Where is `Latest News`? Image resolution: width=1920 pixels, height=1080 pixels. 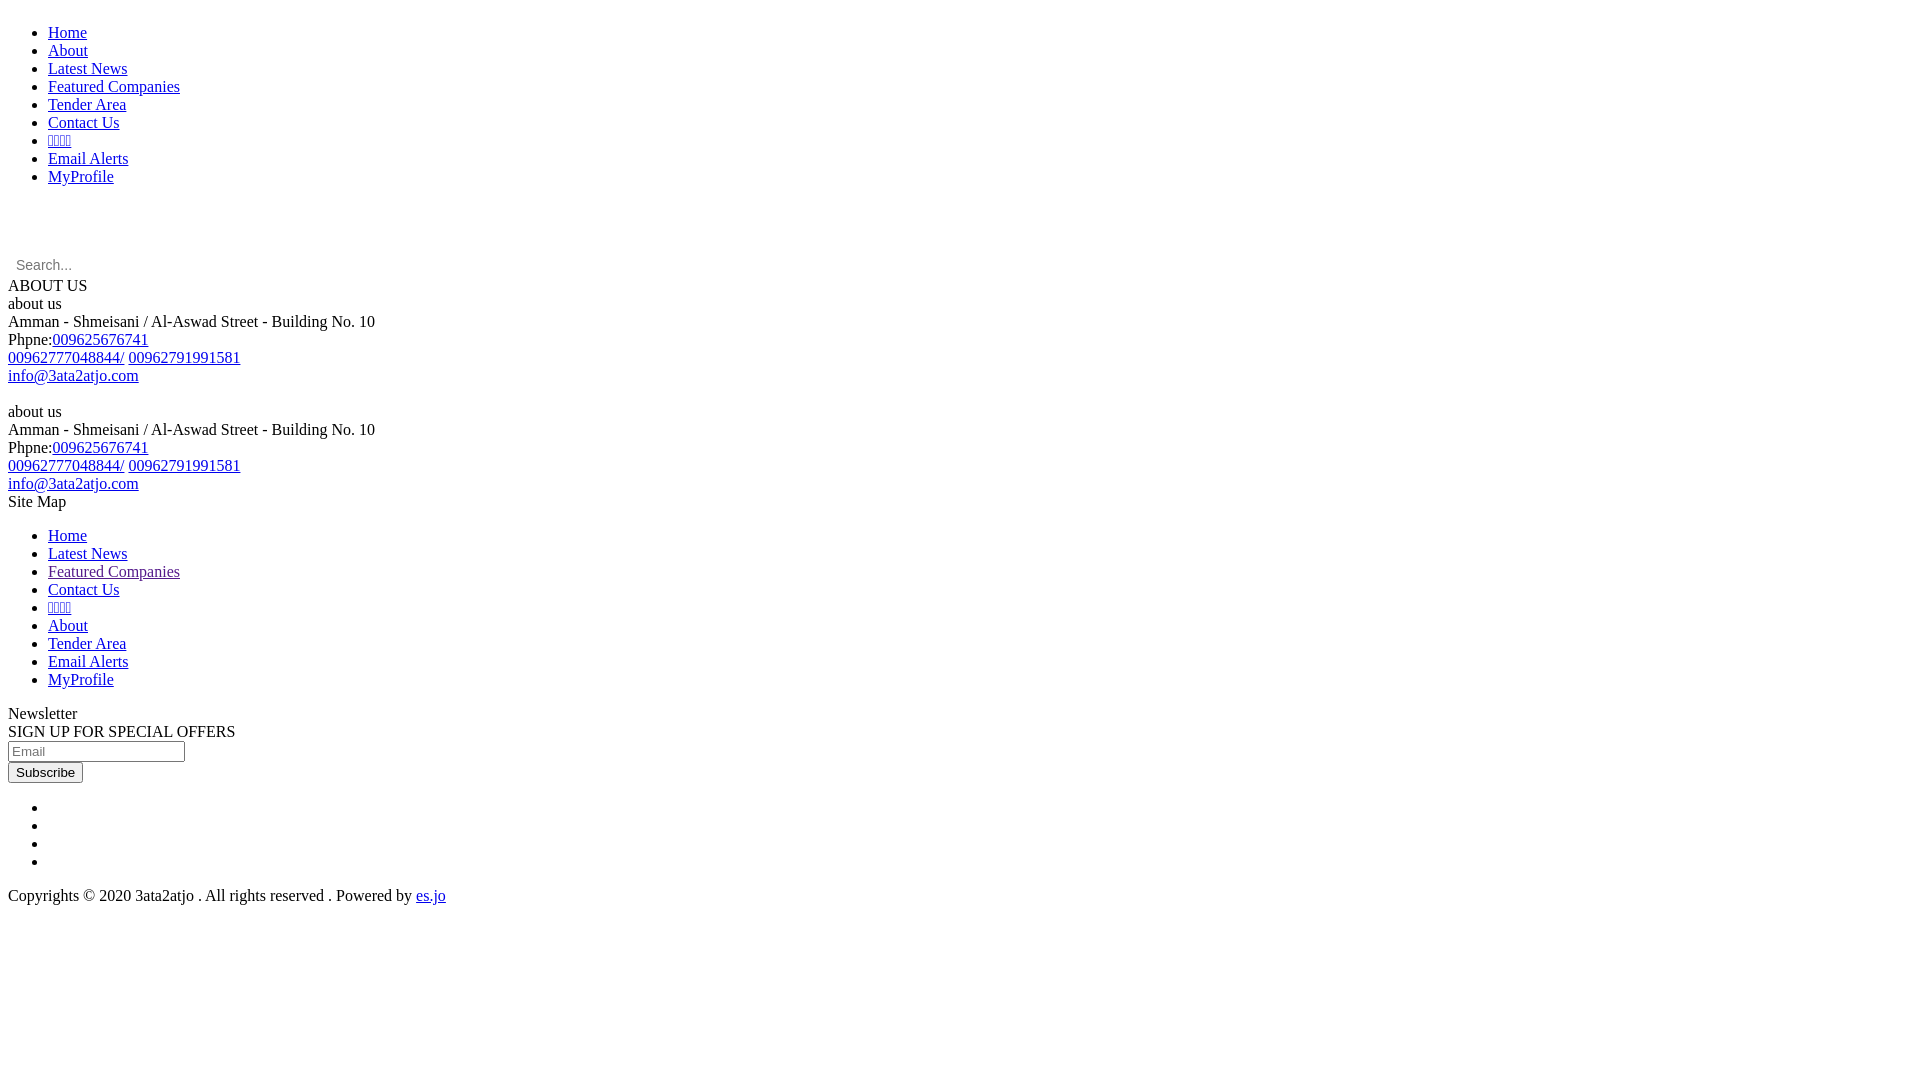 Latest News is located at coordinates (88, 554).